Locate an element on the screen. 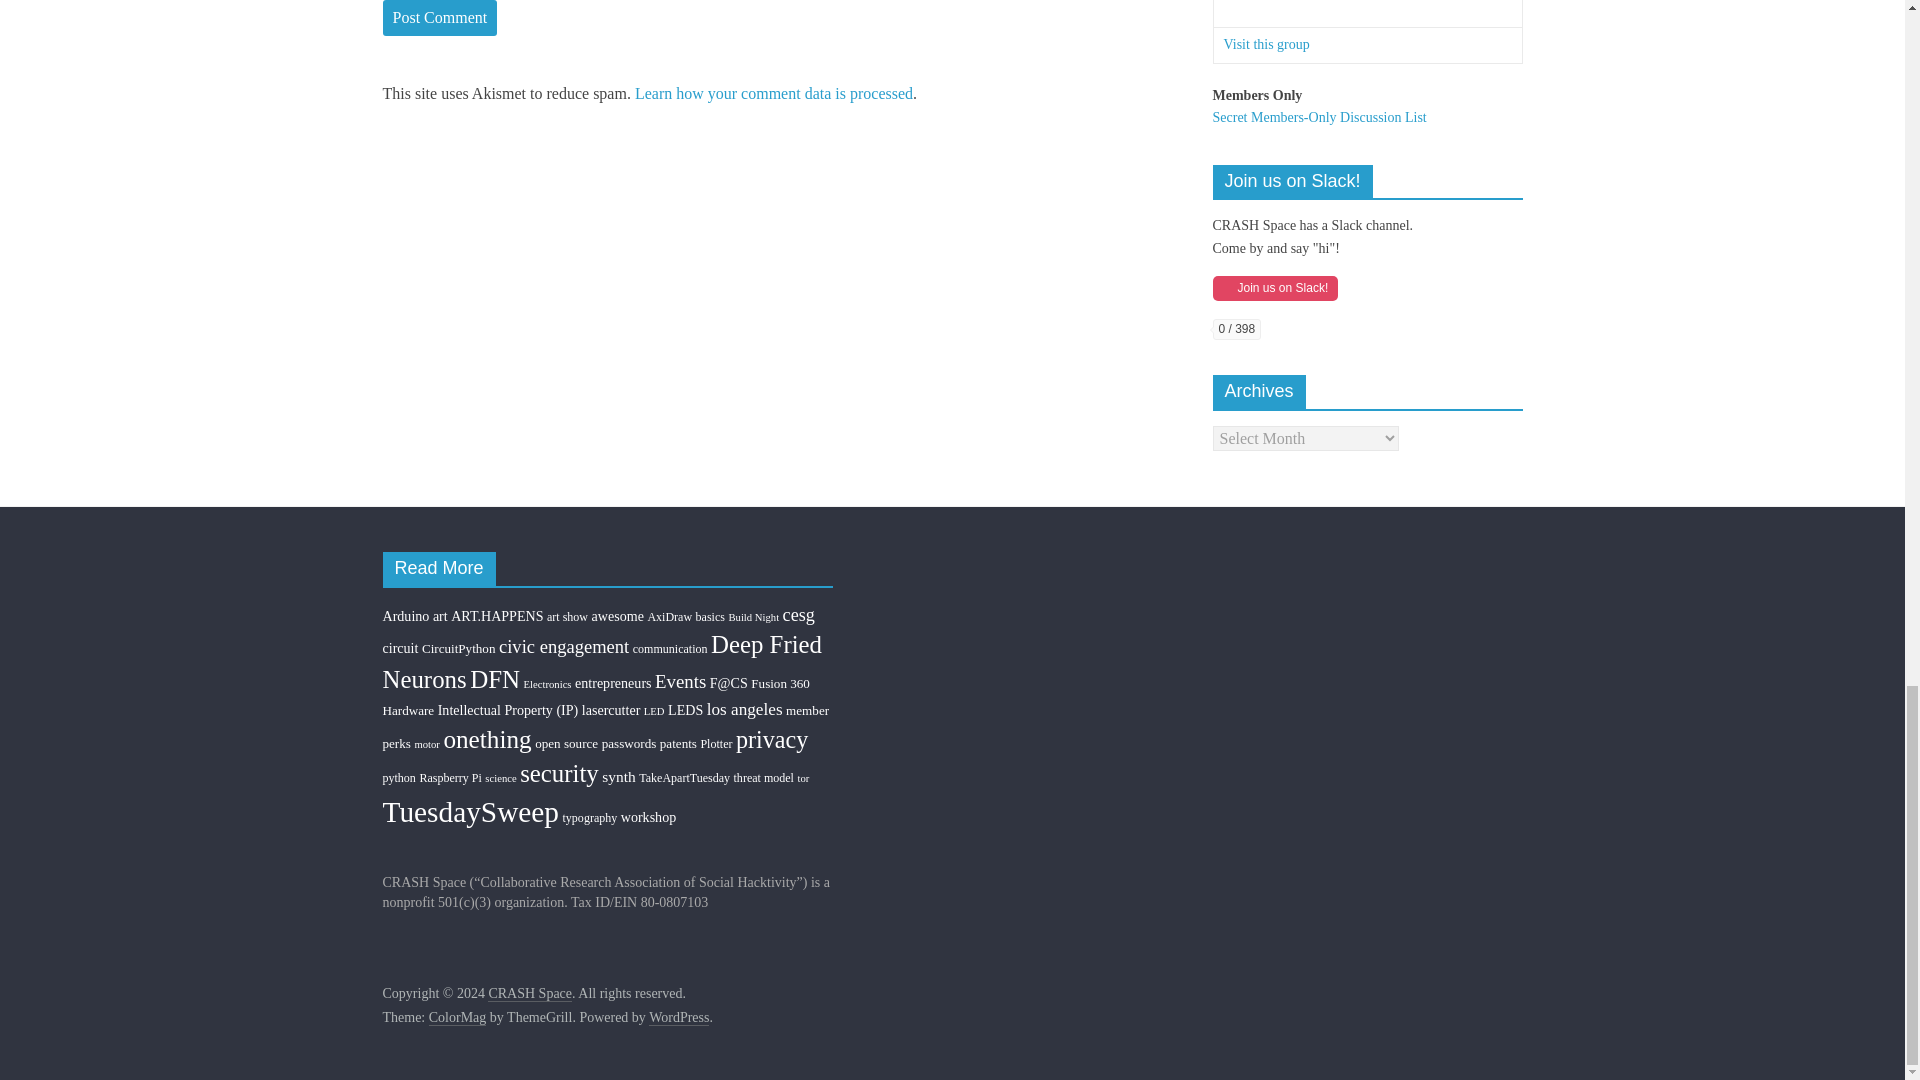  WordPress is located at coordinates (678, 1018).